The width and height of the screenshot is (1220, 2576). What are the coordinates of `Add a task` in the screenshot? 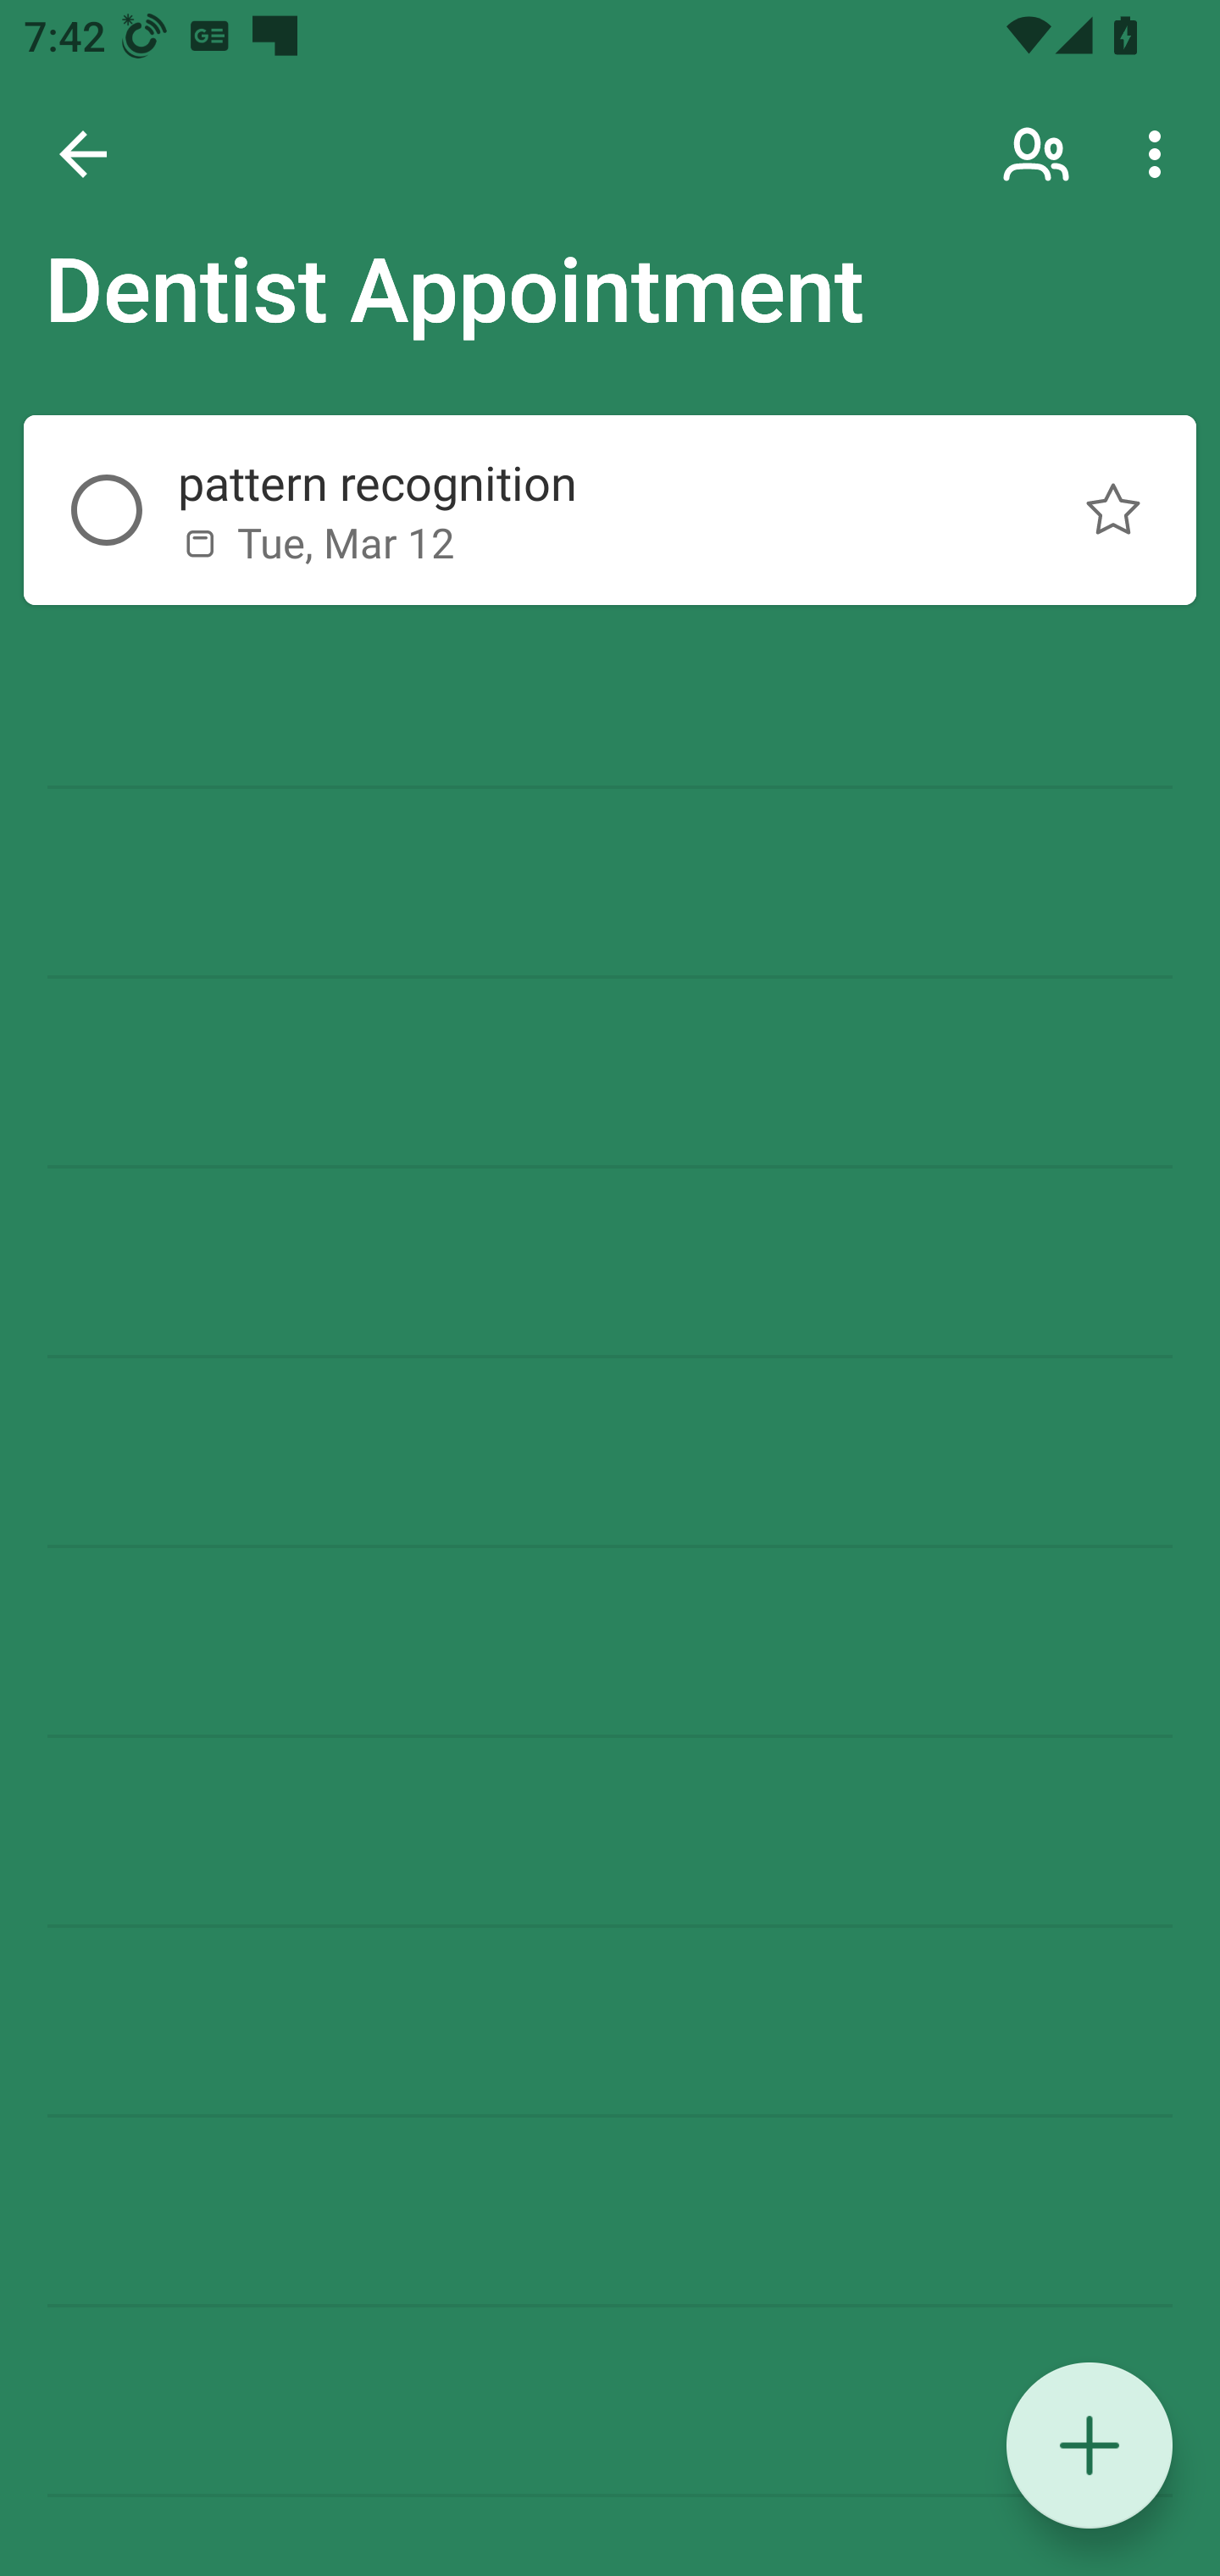 It's located at (1090, 2446).